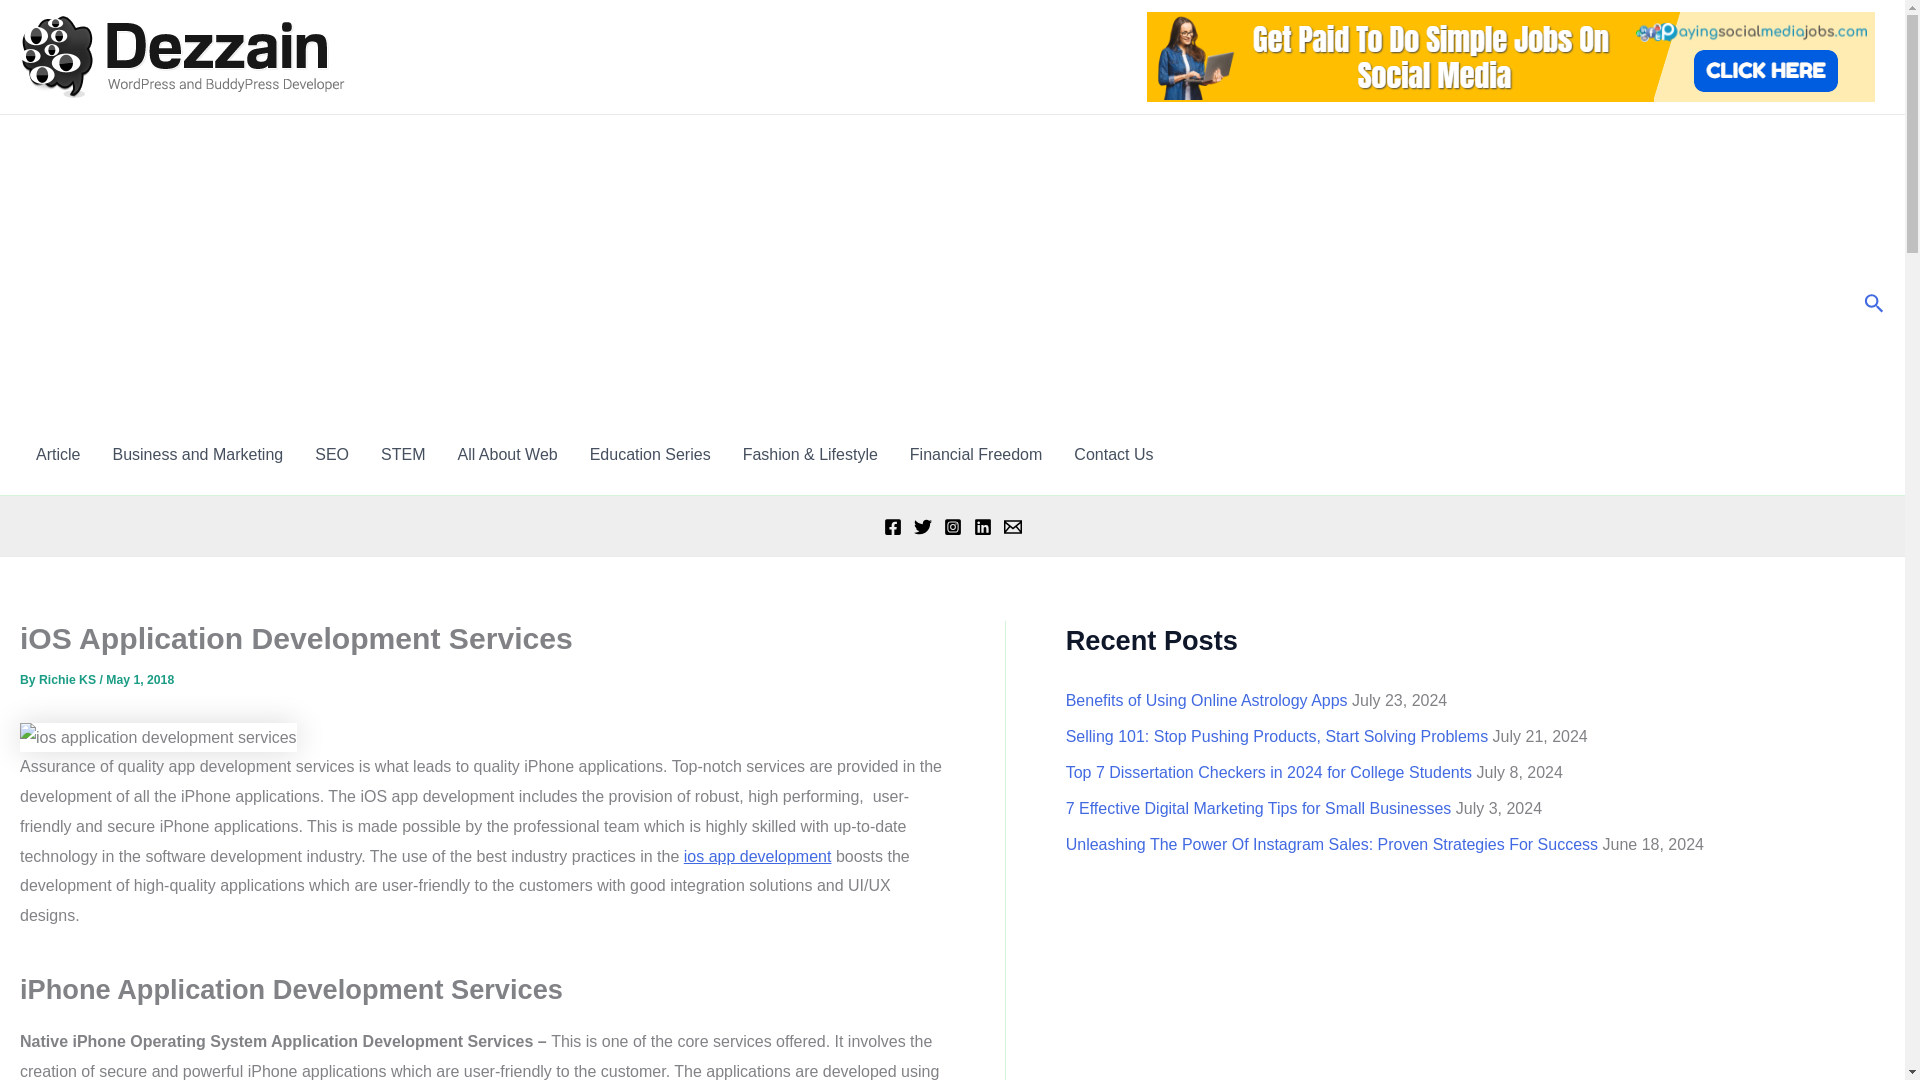  I want to click on any inquiries?, so click(1113, 454).